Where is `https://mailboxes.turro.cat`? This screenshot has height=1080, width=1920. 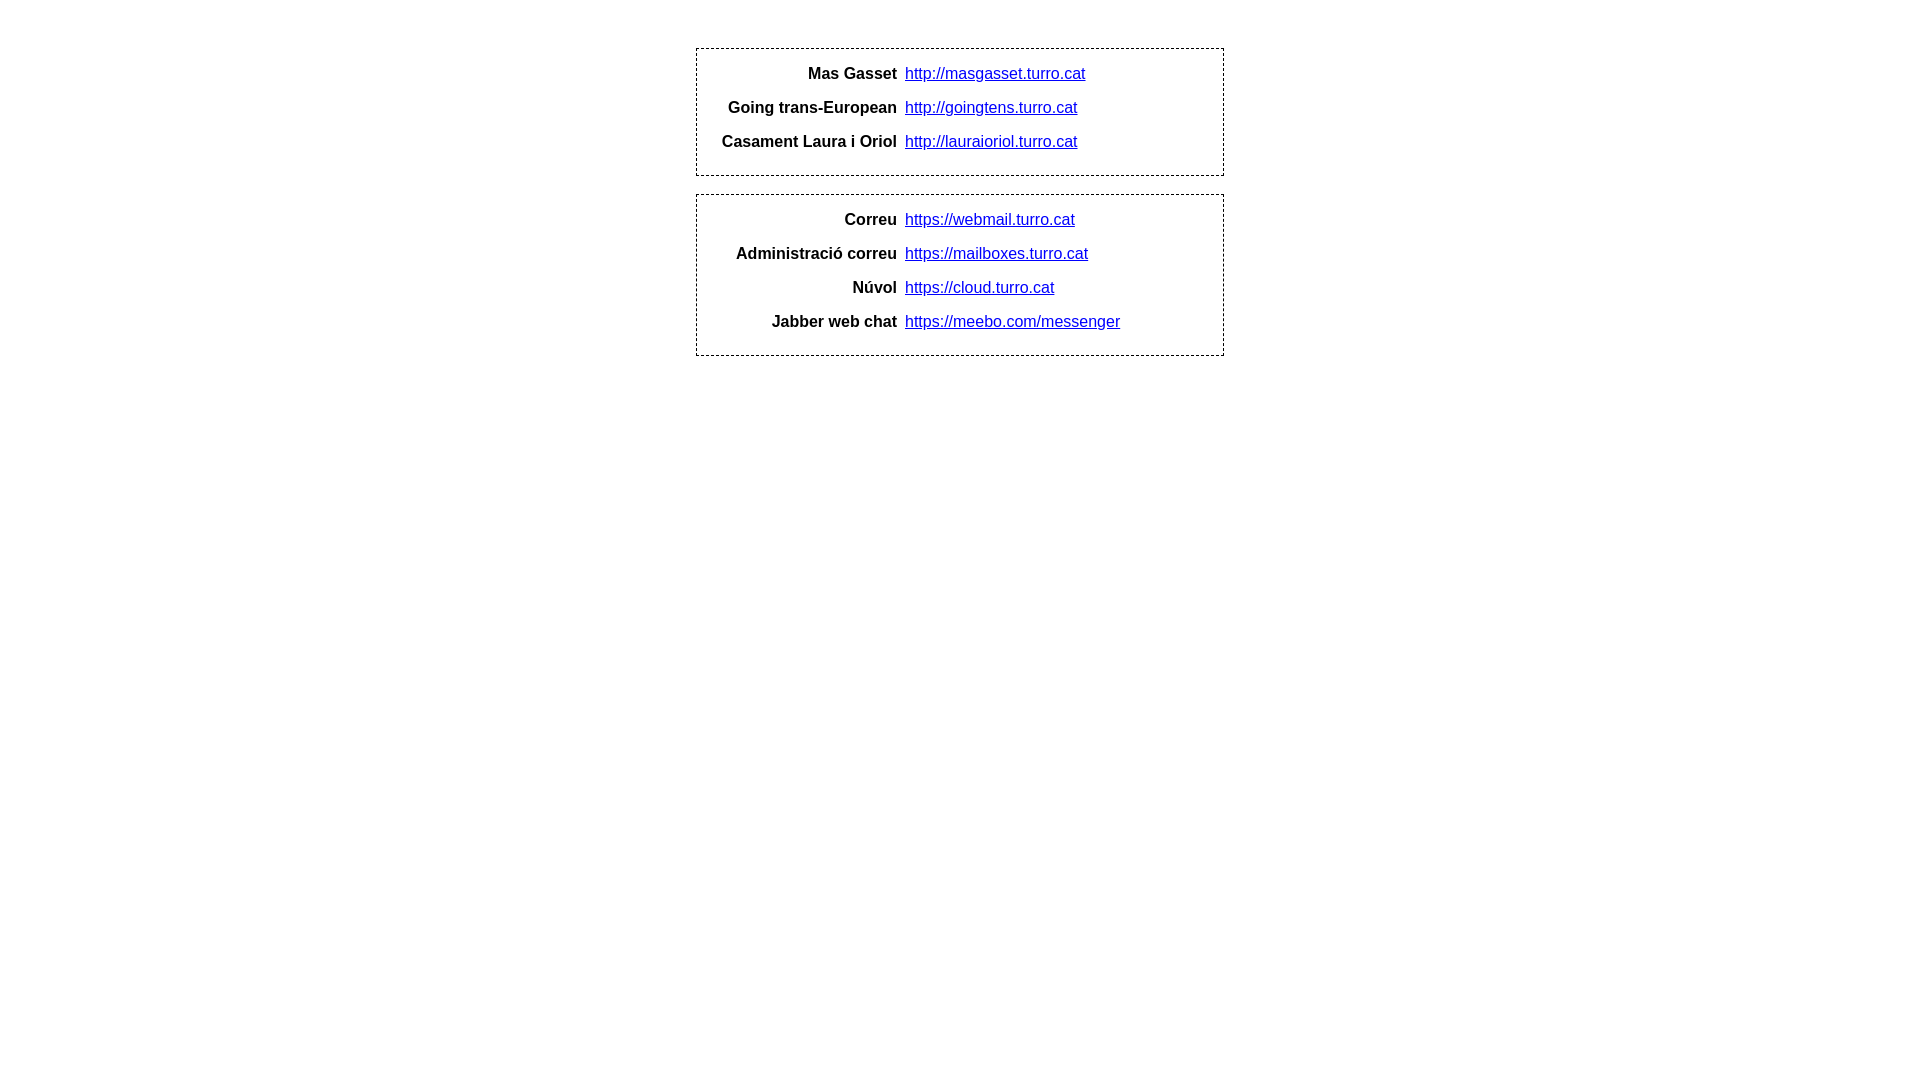
https://mailboxes.turro.cat is located at coordinates (996, 254).